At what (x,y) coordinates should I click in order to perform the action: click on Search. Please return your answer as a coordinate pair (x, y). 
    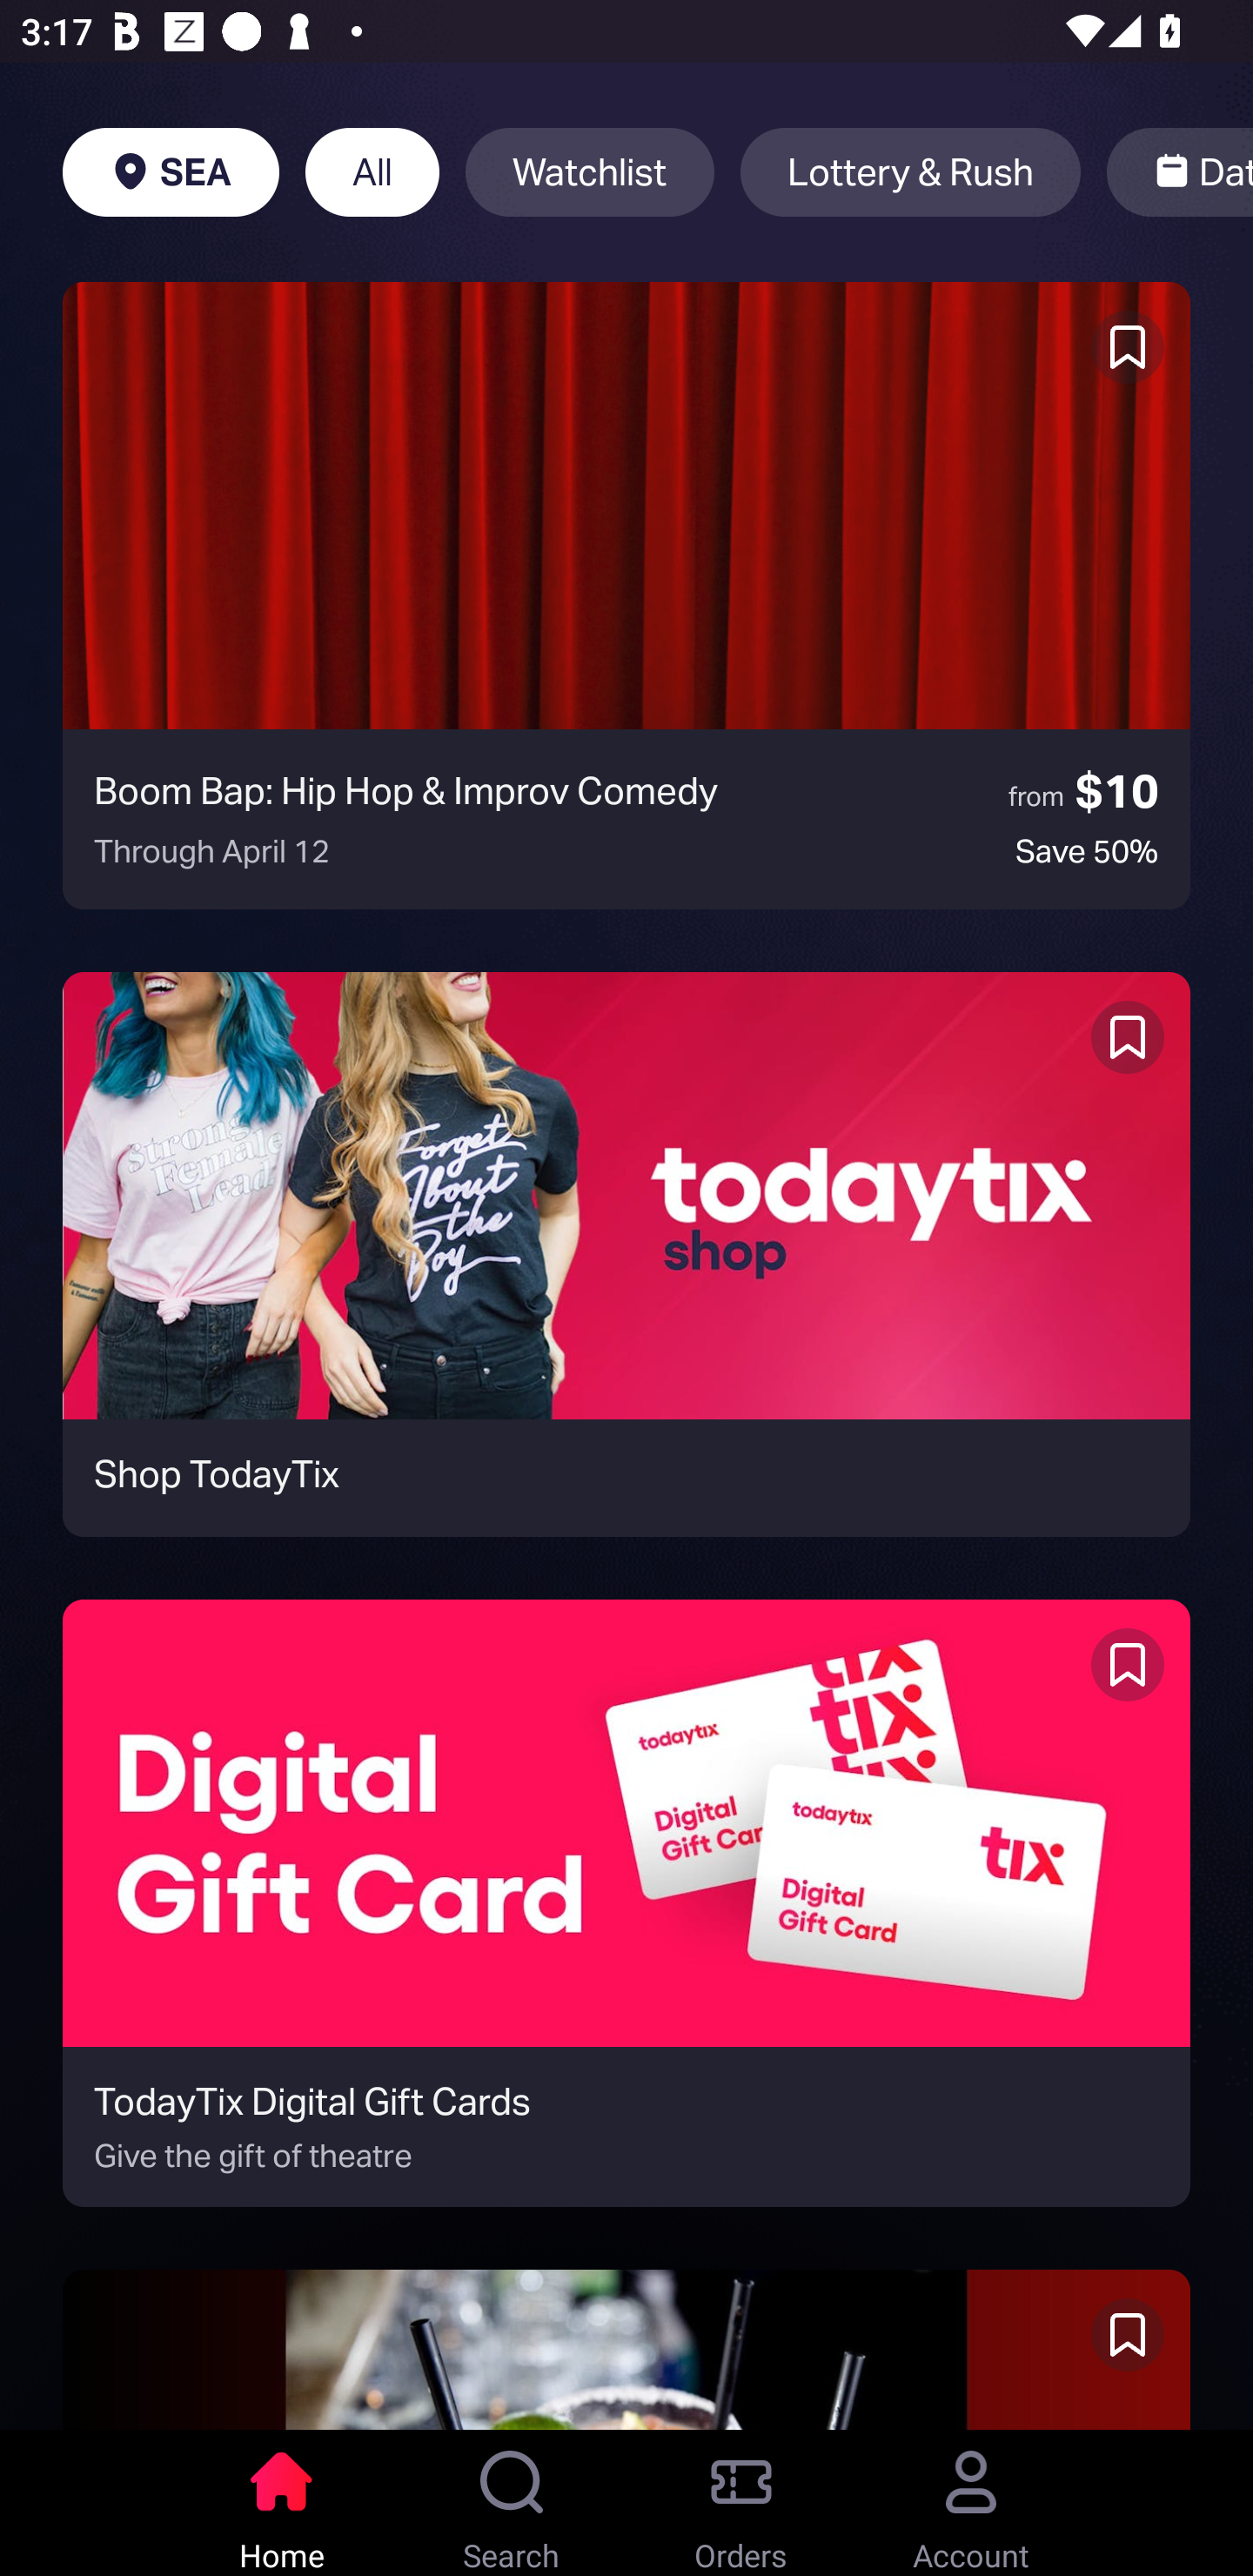
    Looking at the image, I should click on (512, 2503).